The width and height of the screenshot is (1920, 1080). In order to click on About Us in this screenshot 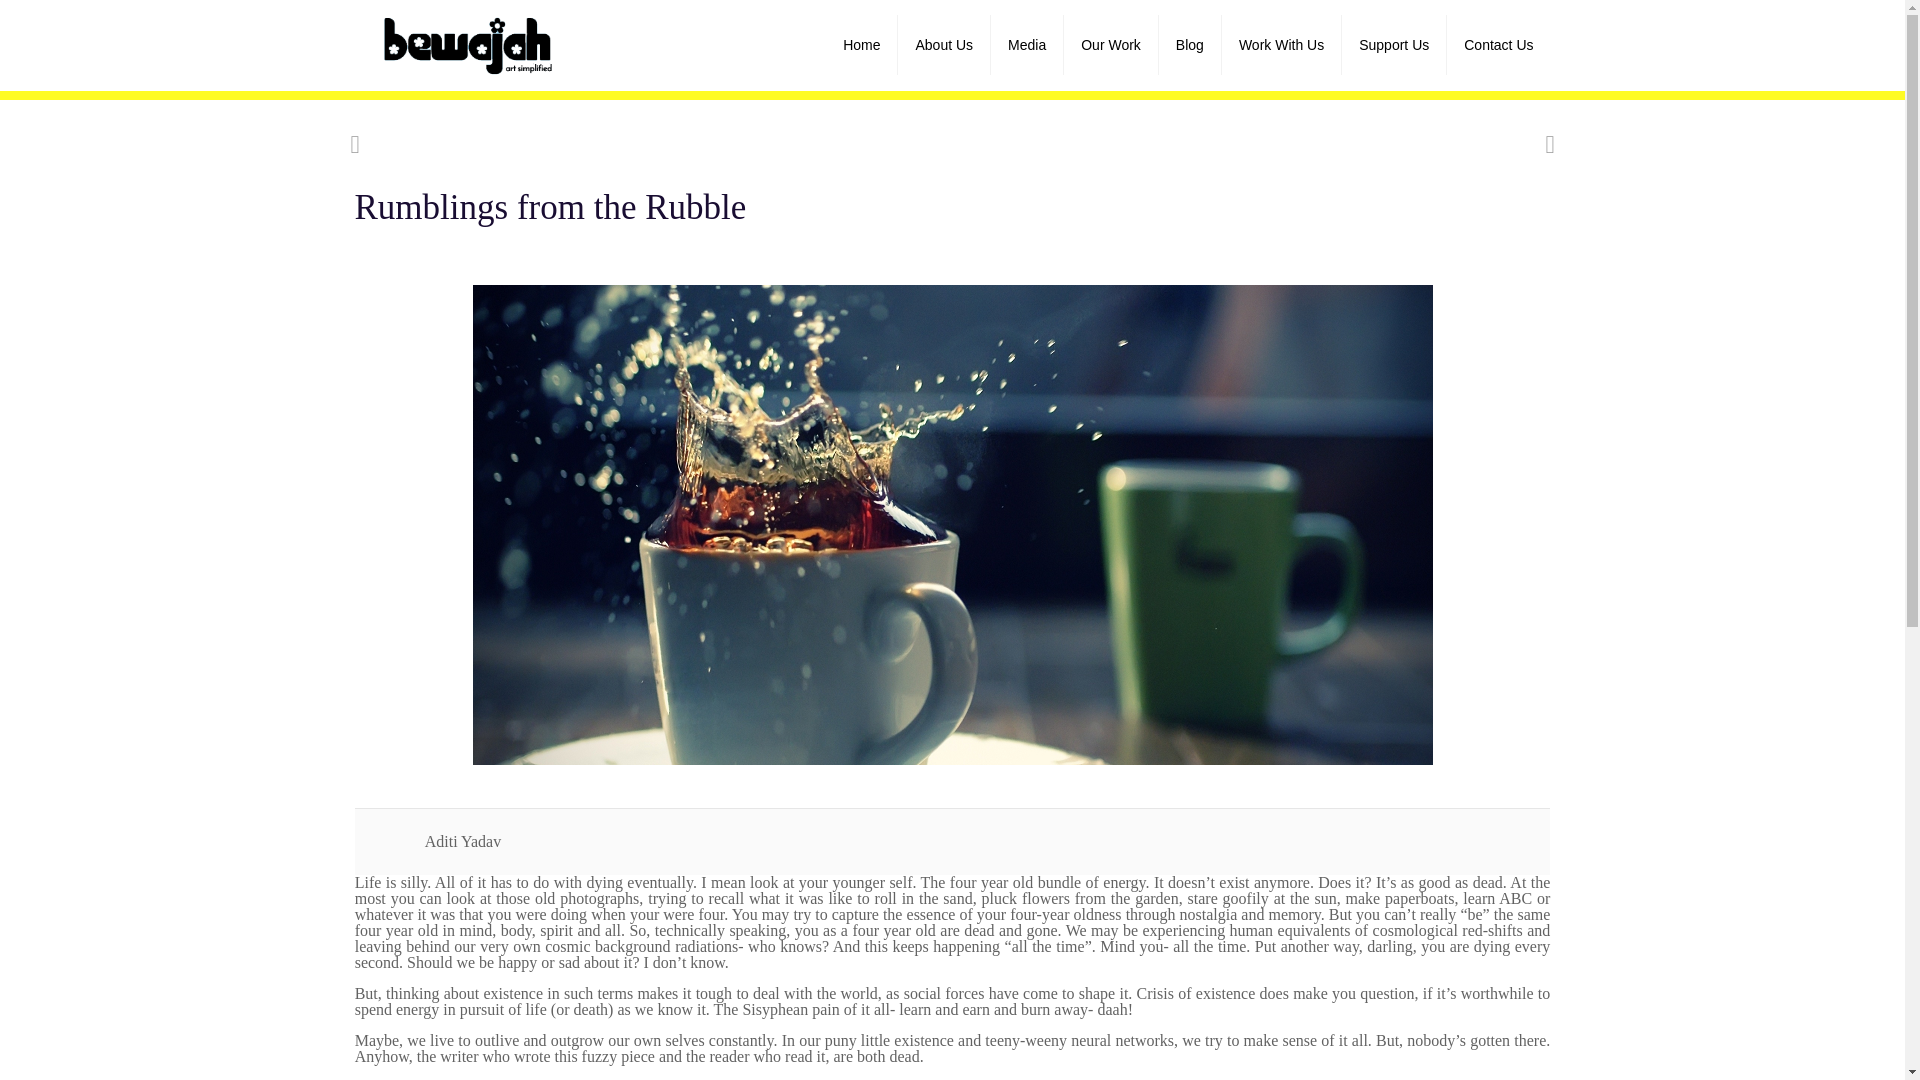, I will do `click(944, 44)`.